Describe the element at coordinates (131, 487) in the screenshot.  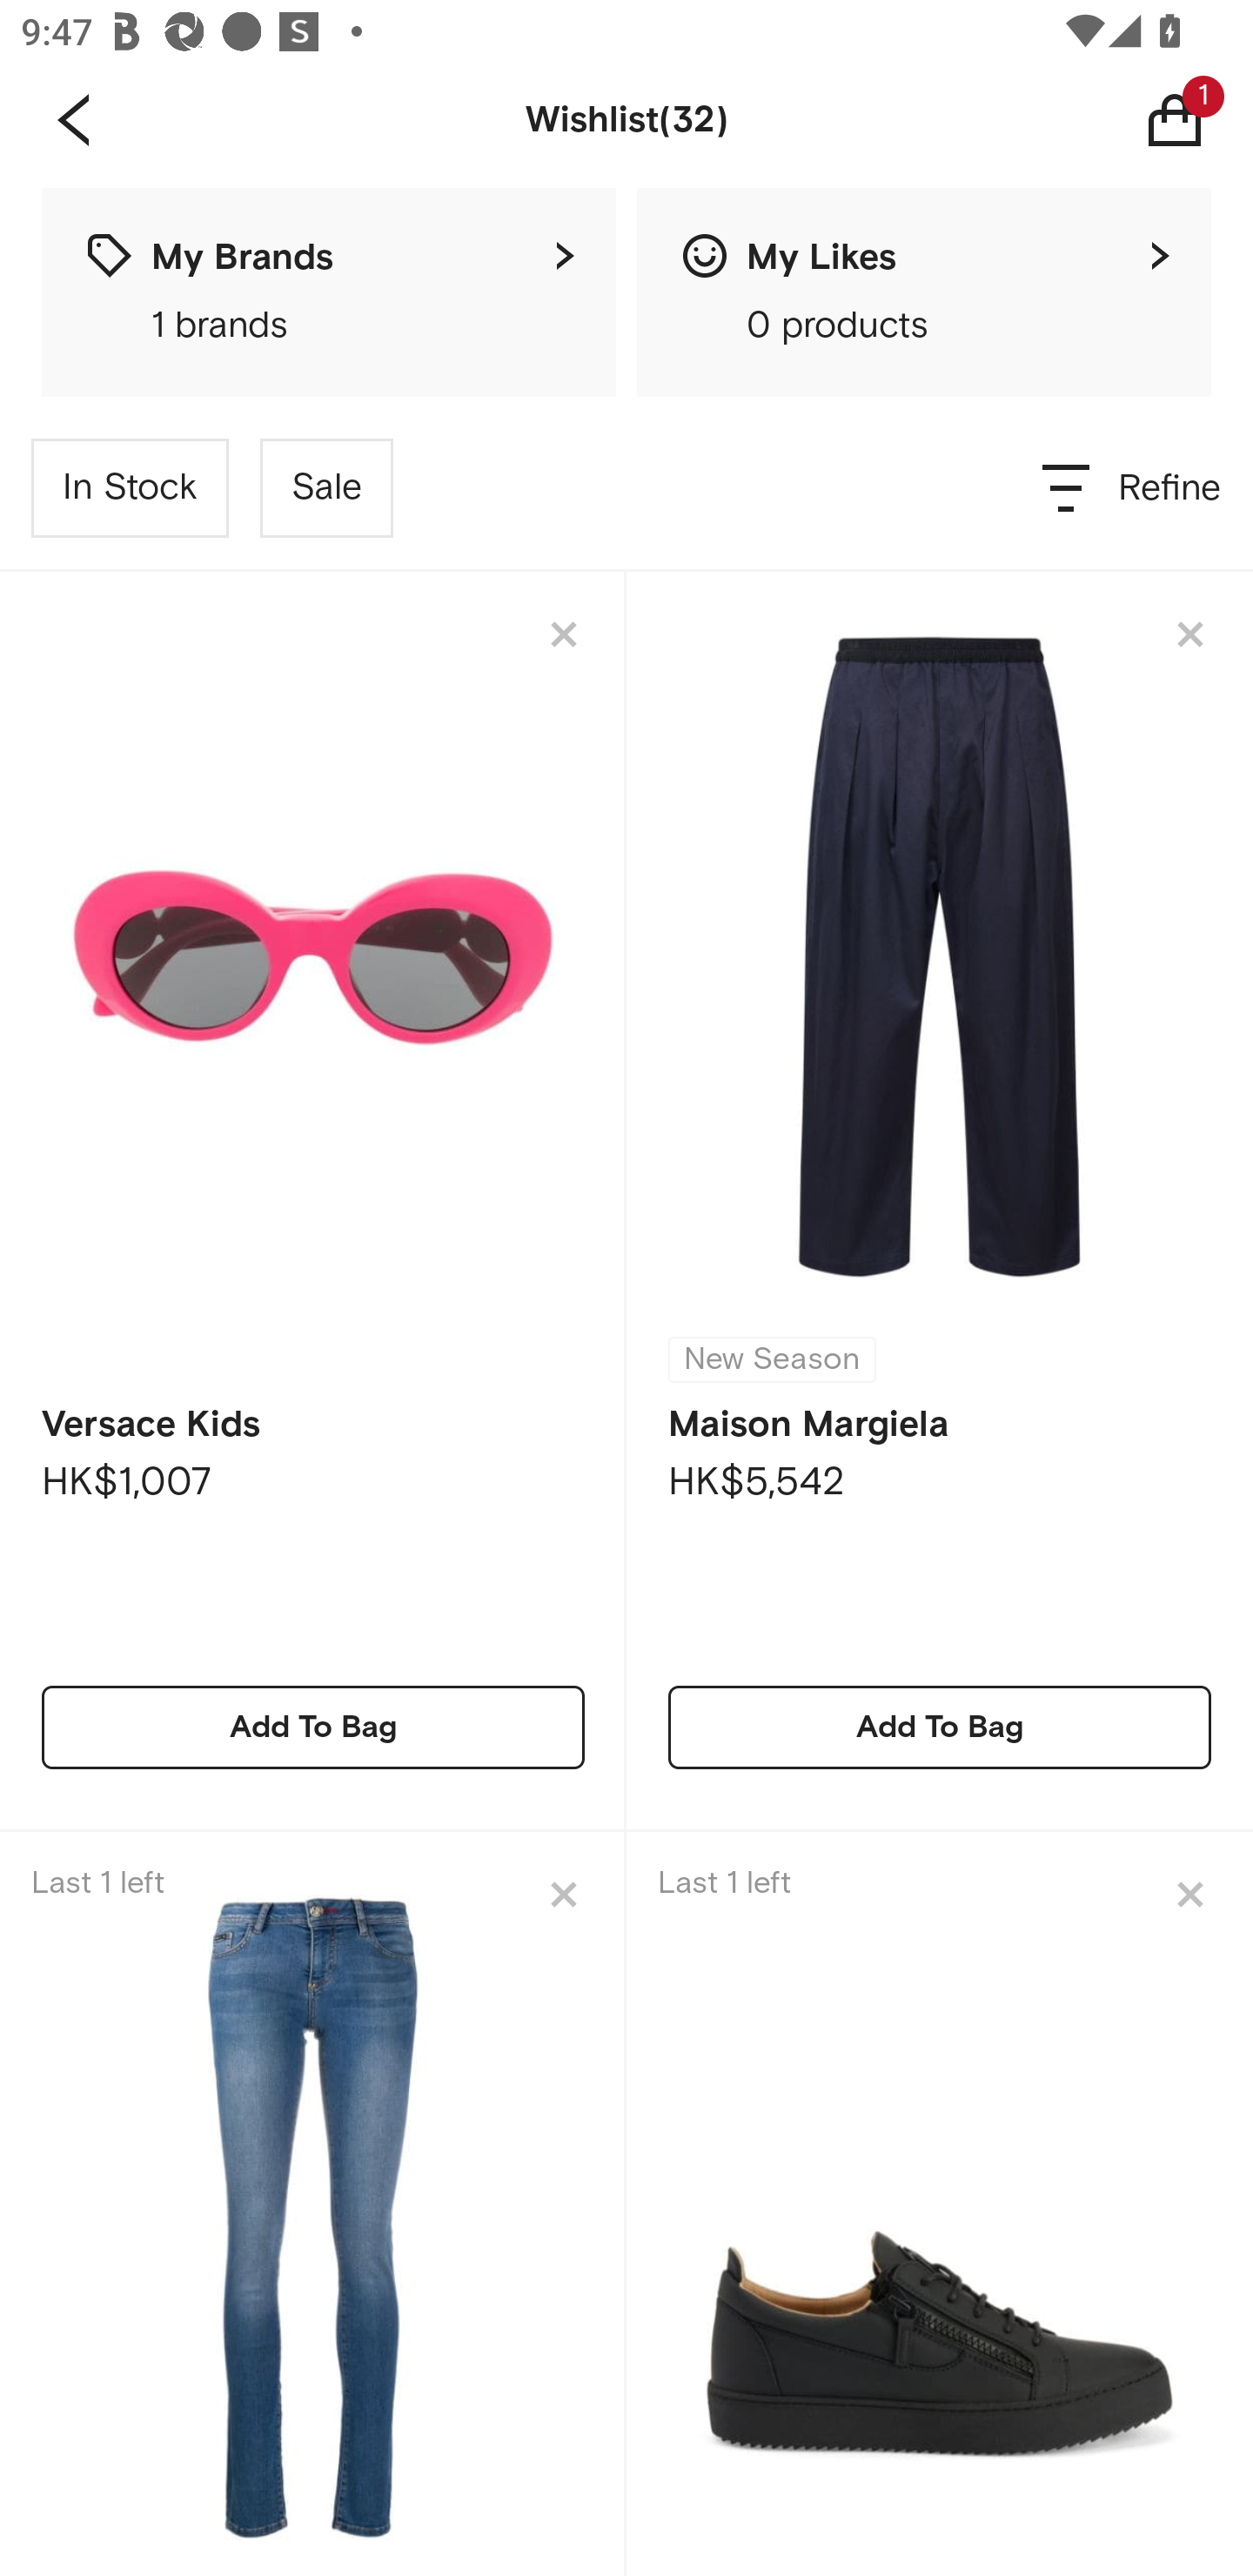
I see `In Stock` at that location.